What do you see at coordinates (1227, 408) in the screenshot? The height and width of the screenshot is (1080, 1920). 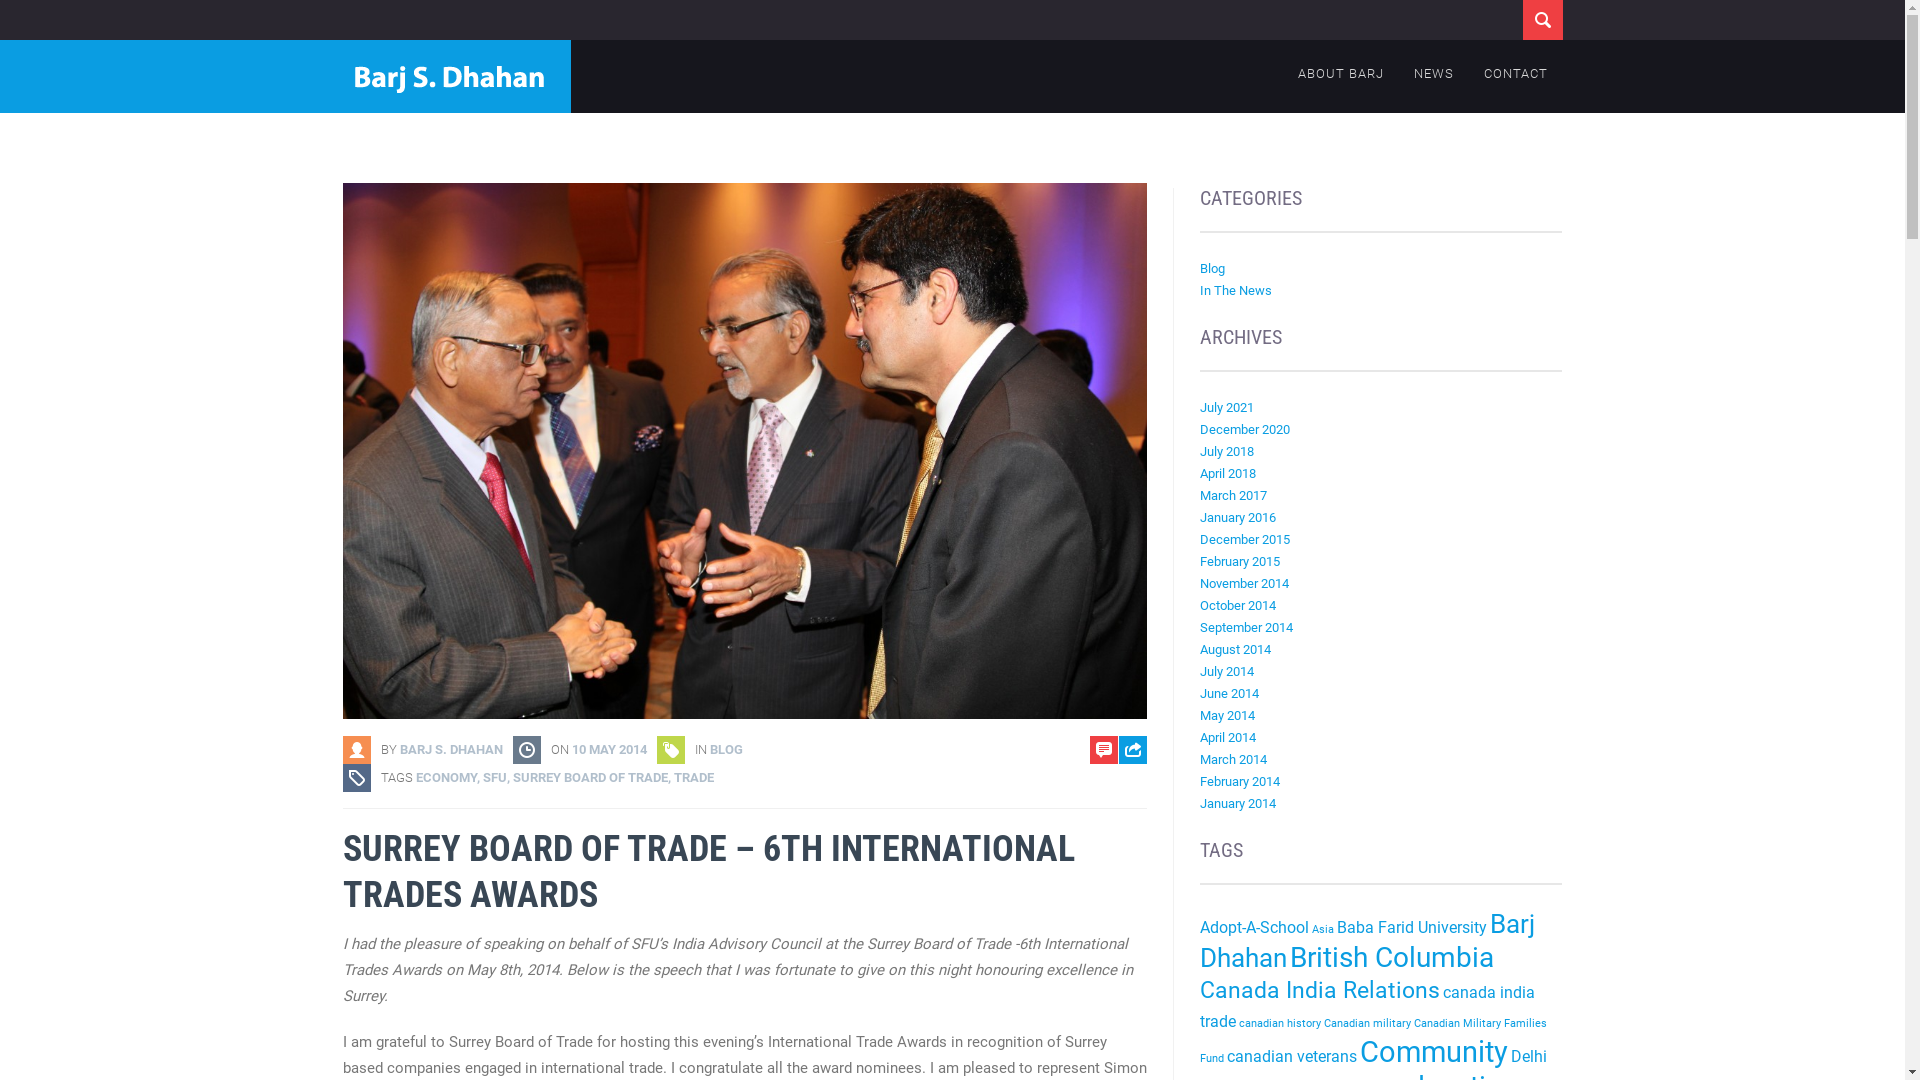 I see `July 2021` at bounding box center [1227, 408].